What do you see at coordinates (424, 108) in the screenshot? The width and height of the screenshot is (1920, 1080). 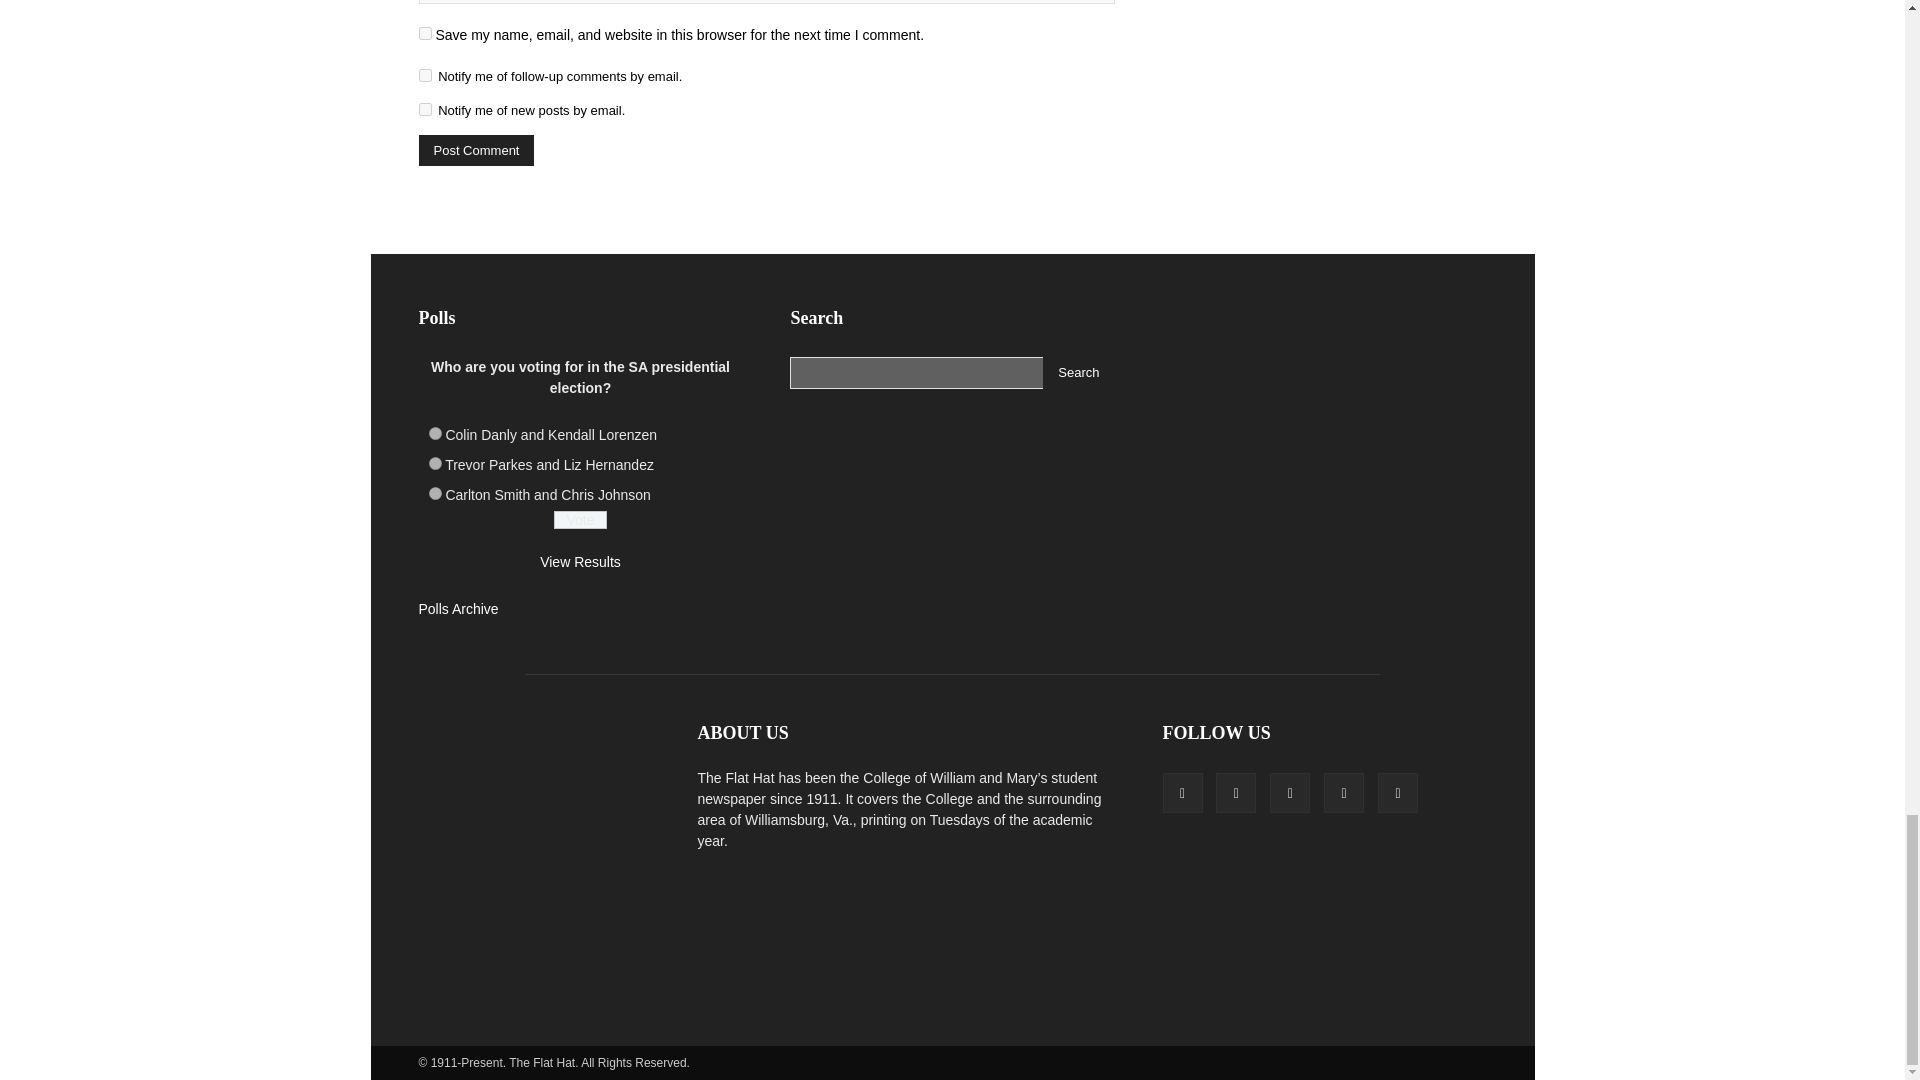 I see `subscribe` at bounding box center [424, 108].